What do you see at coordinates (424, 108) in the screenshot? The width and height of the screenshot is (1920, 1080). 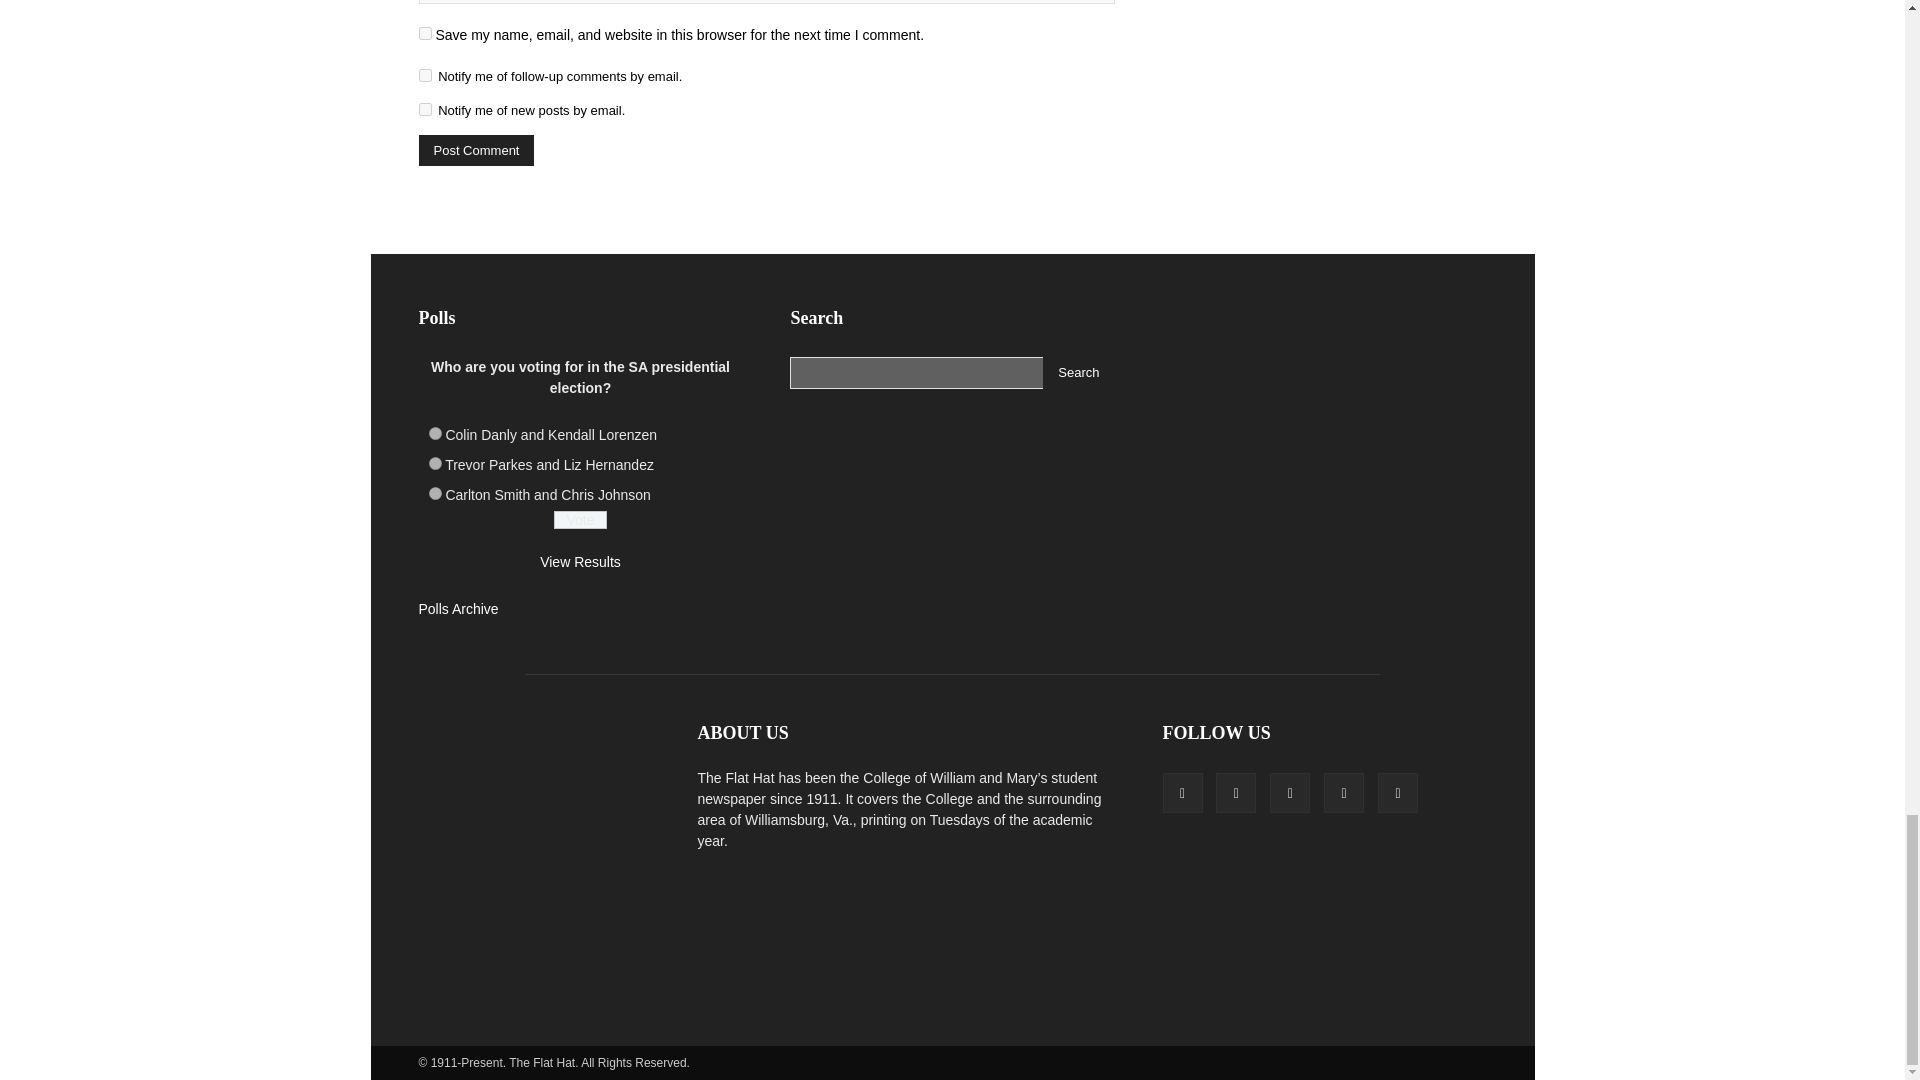 I see `subscribe` at bounding box center [424, 108].